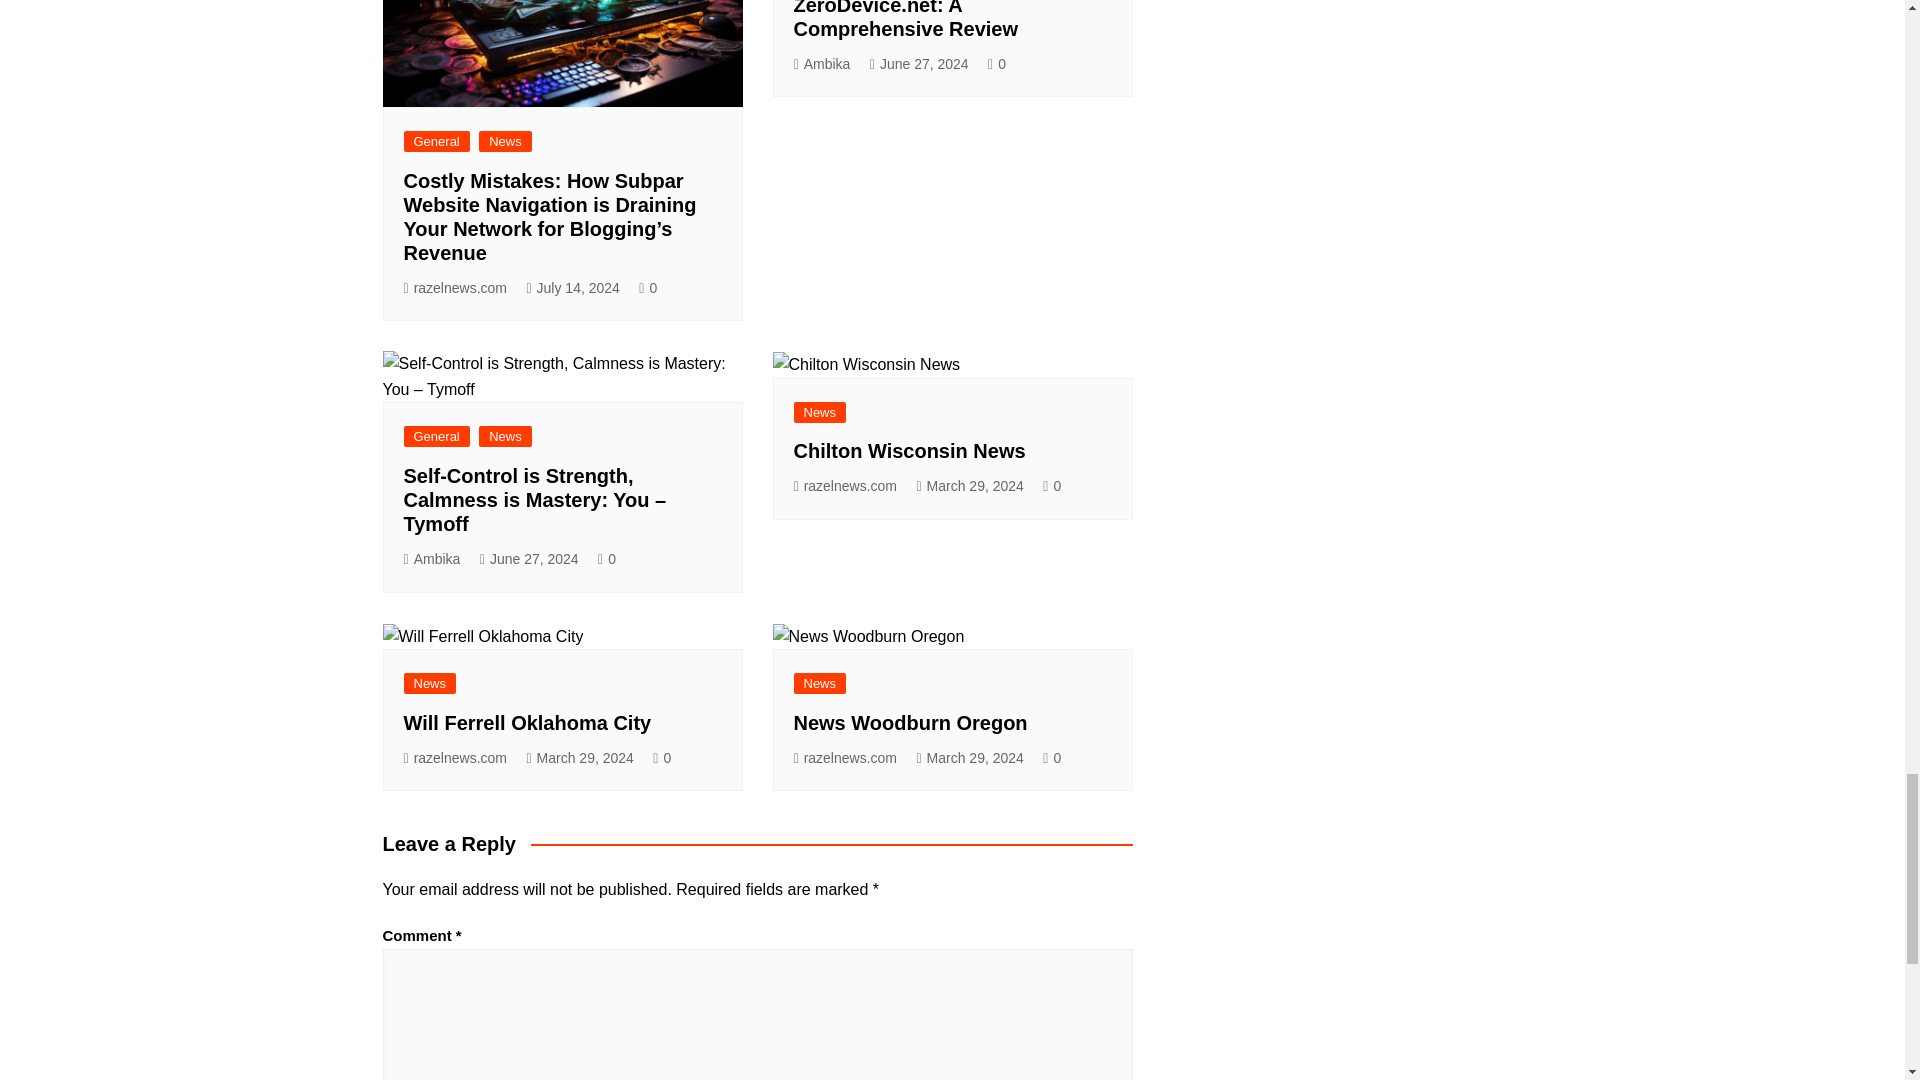  What do you see at coordinates (456, 288) in the screenshot?
I see `razelnews.com` at bounding box center [456, 288].